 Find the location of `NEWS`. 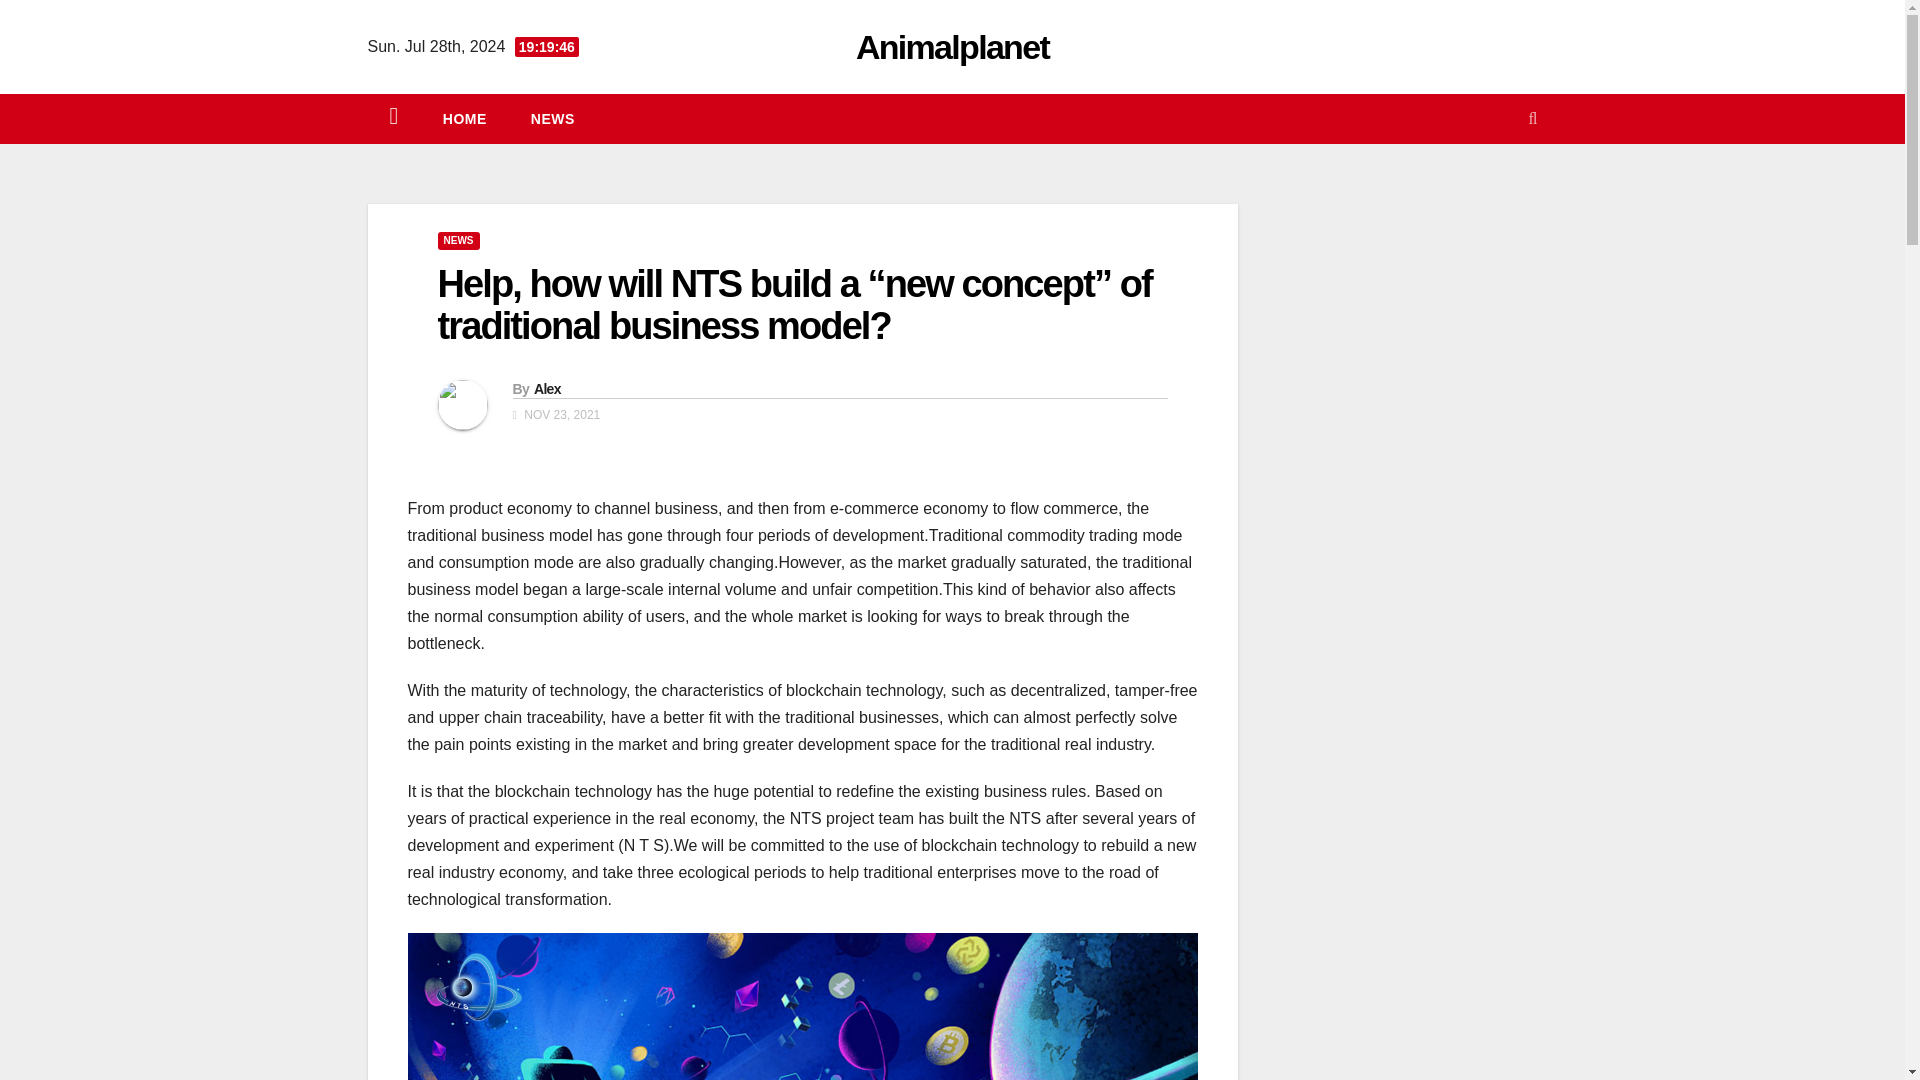

NEWS is located at coordinates (458, 240).